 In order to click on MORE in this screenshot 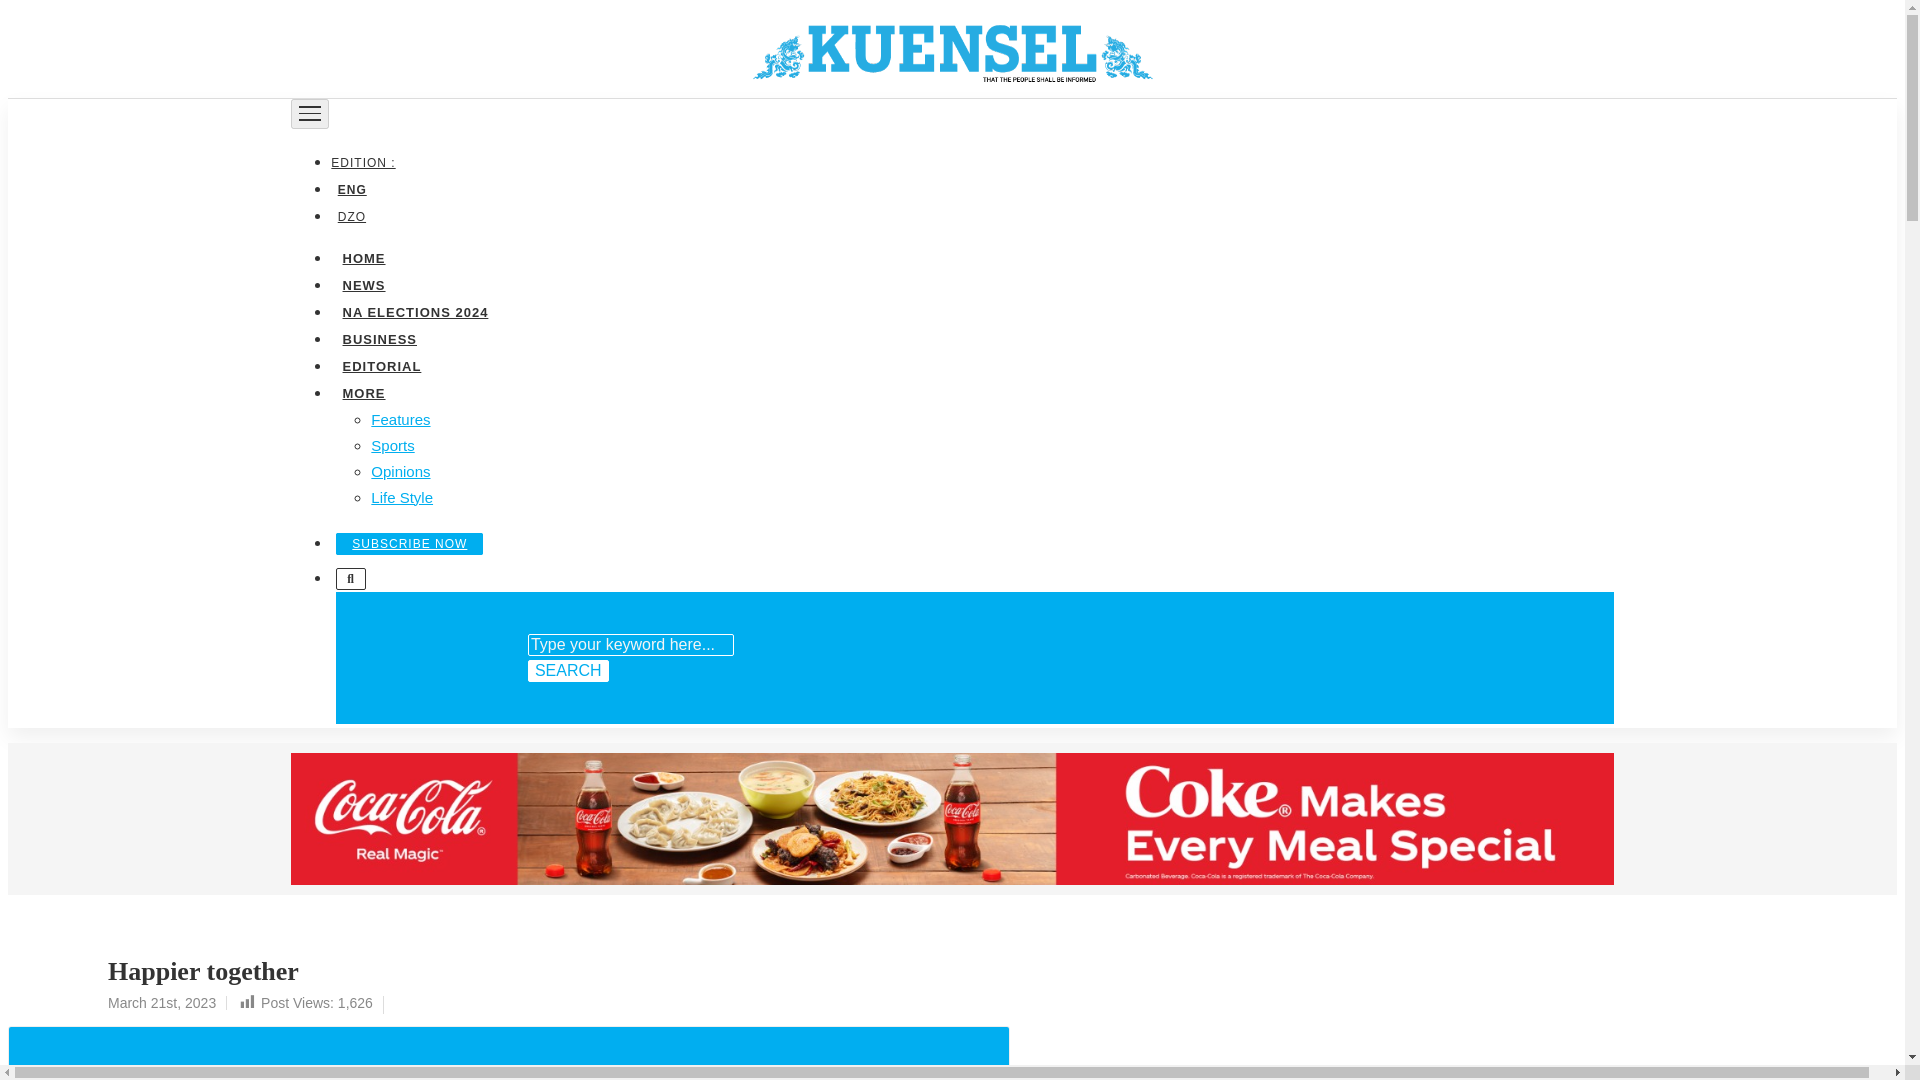, I will do `click(362, 392)`.